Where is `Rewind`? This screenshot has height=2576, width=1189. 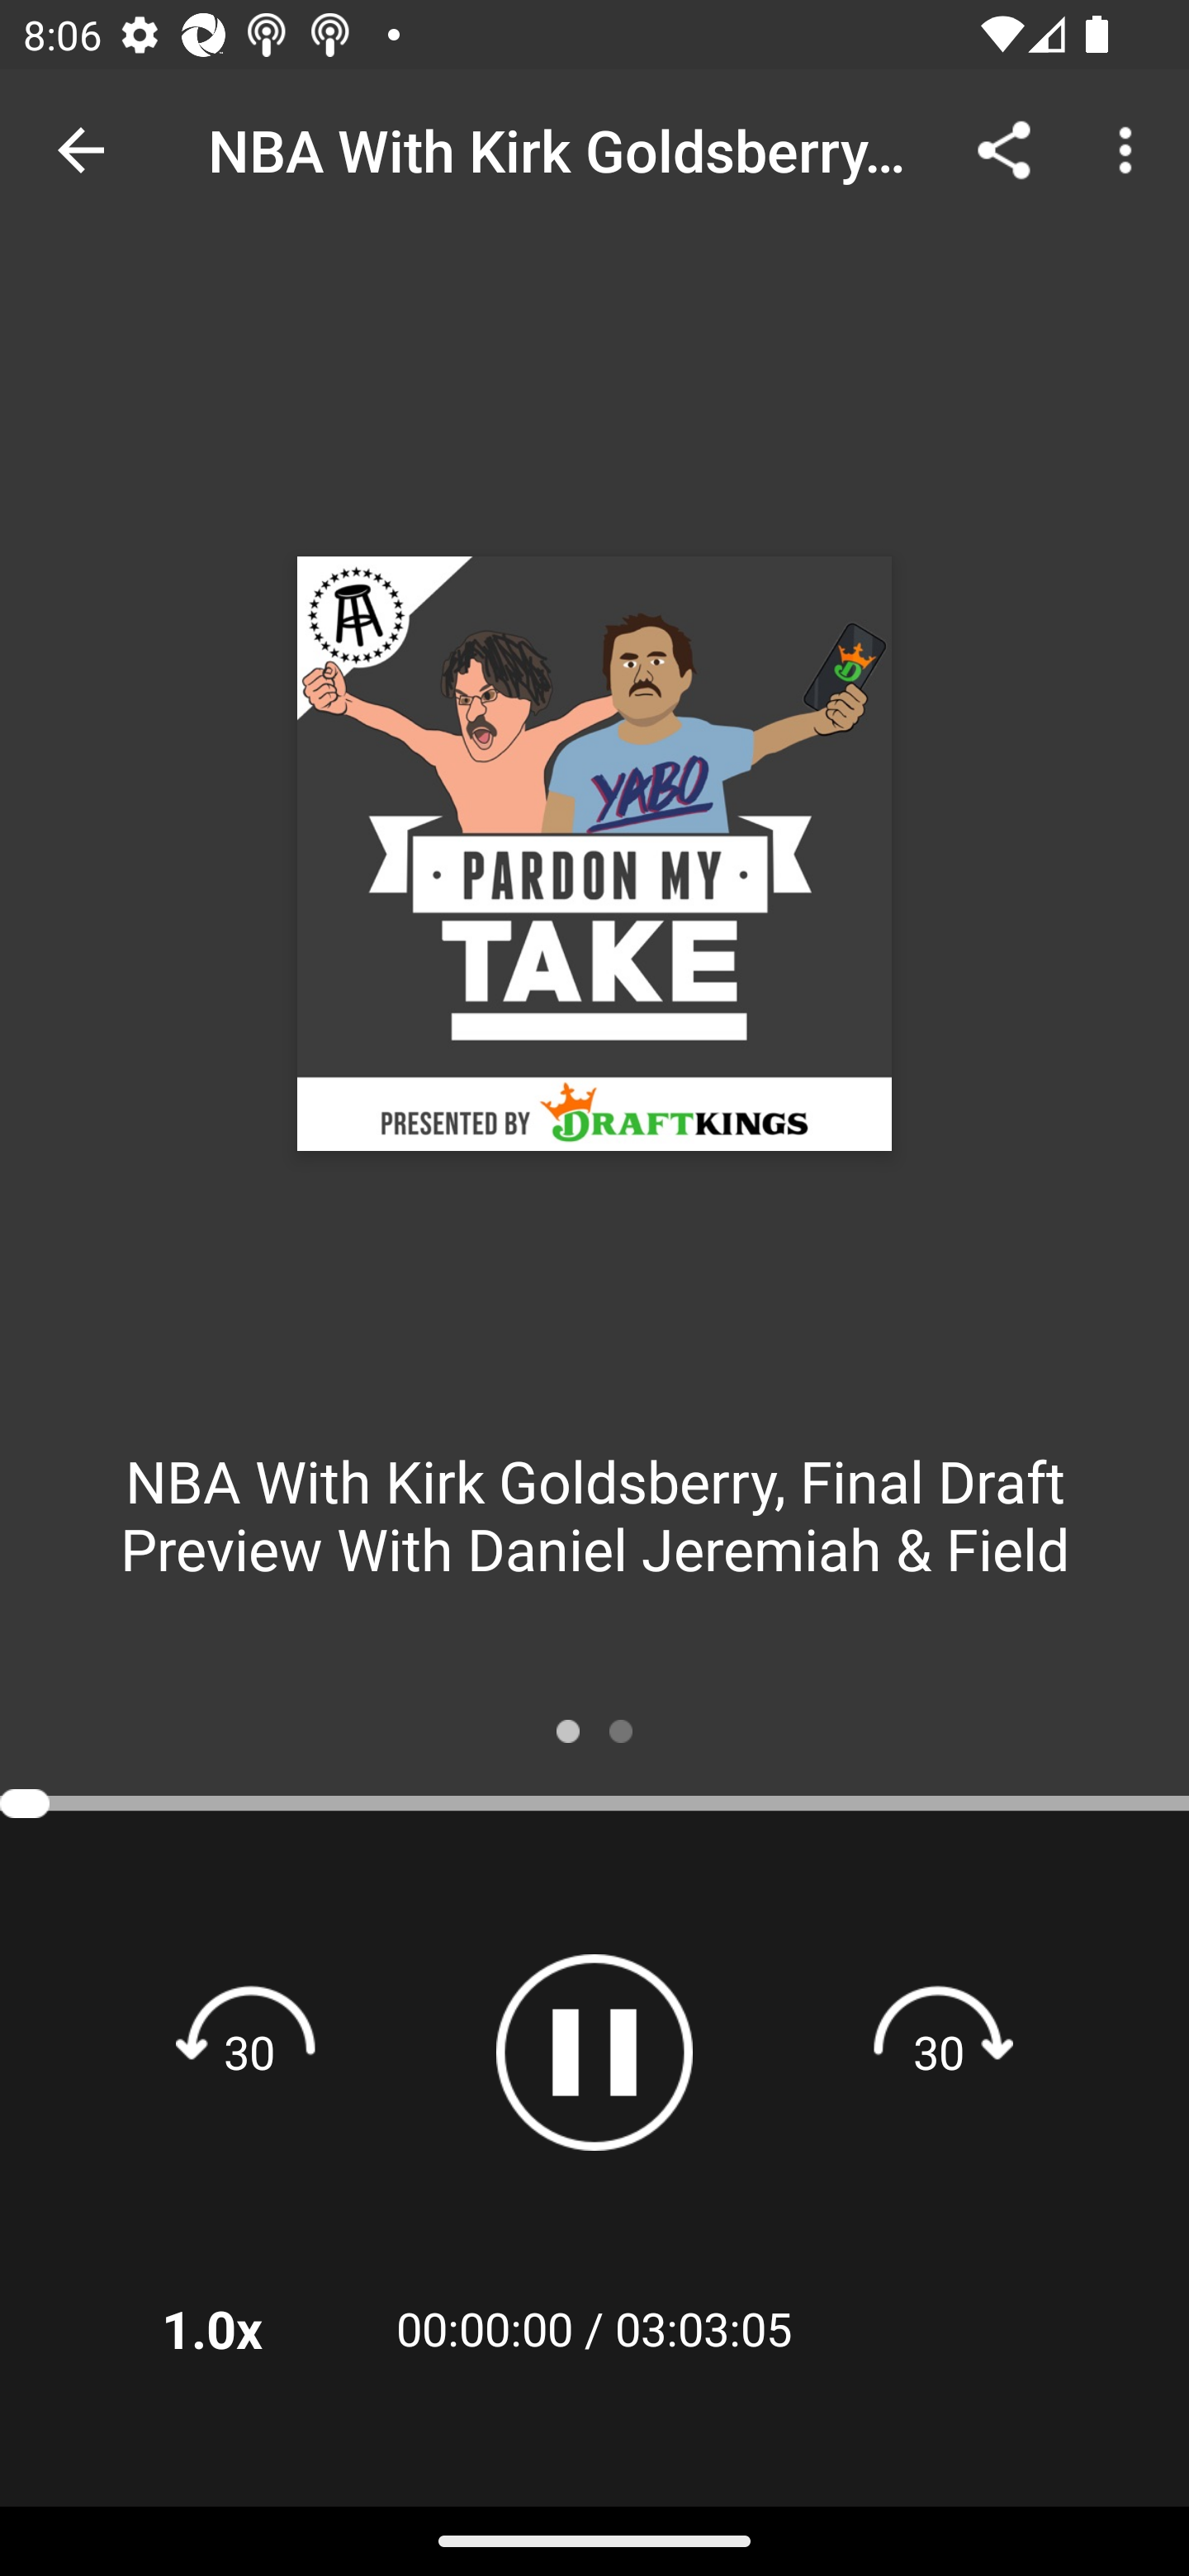 Rewind is located at coordinates (249, 2051).